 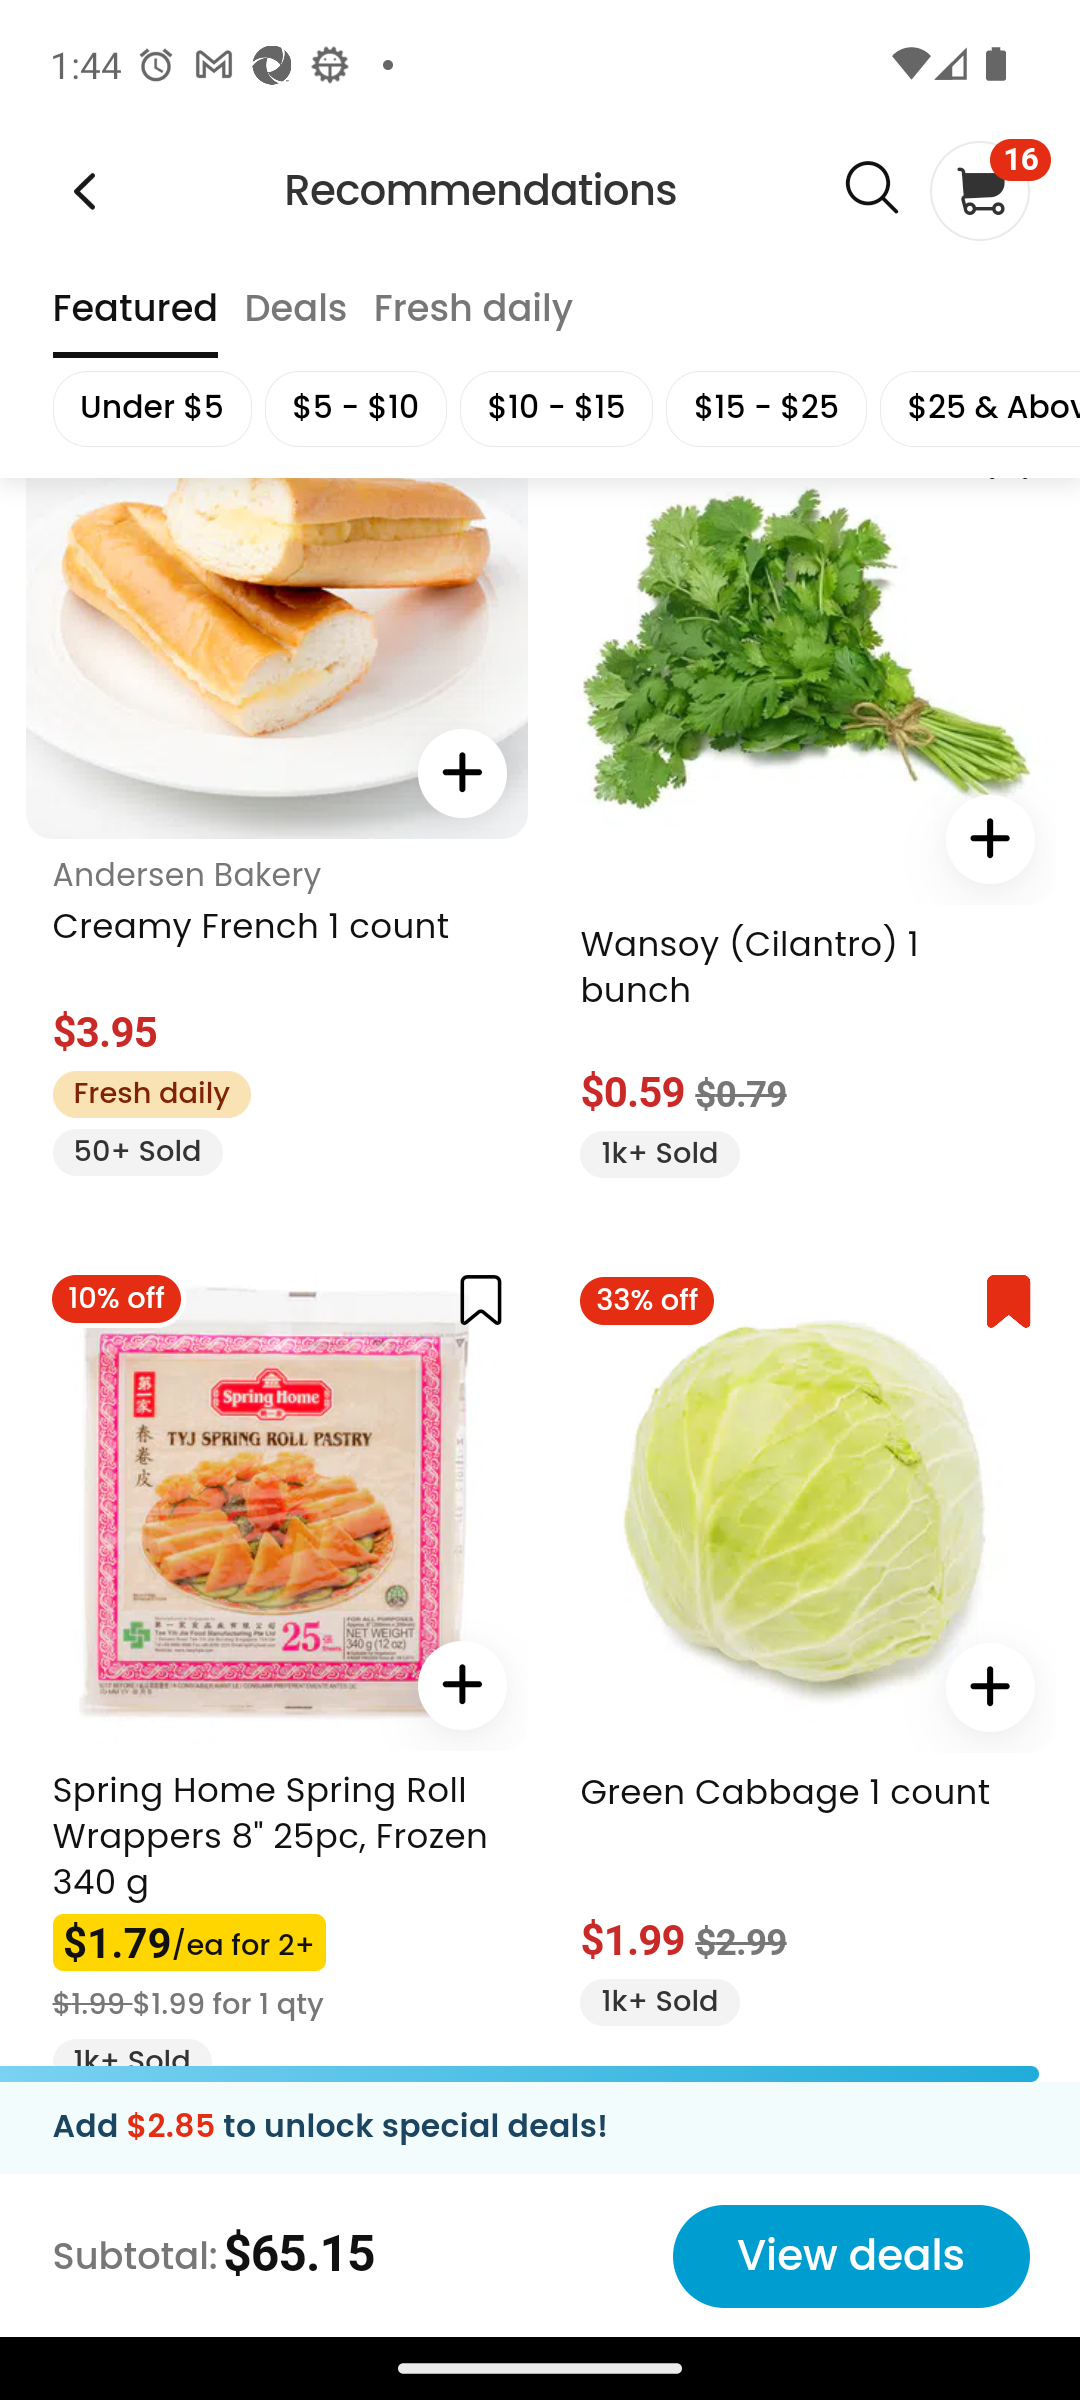 I want to click on , so click(x=990, y=840).